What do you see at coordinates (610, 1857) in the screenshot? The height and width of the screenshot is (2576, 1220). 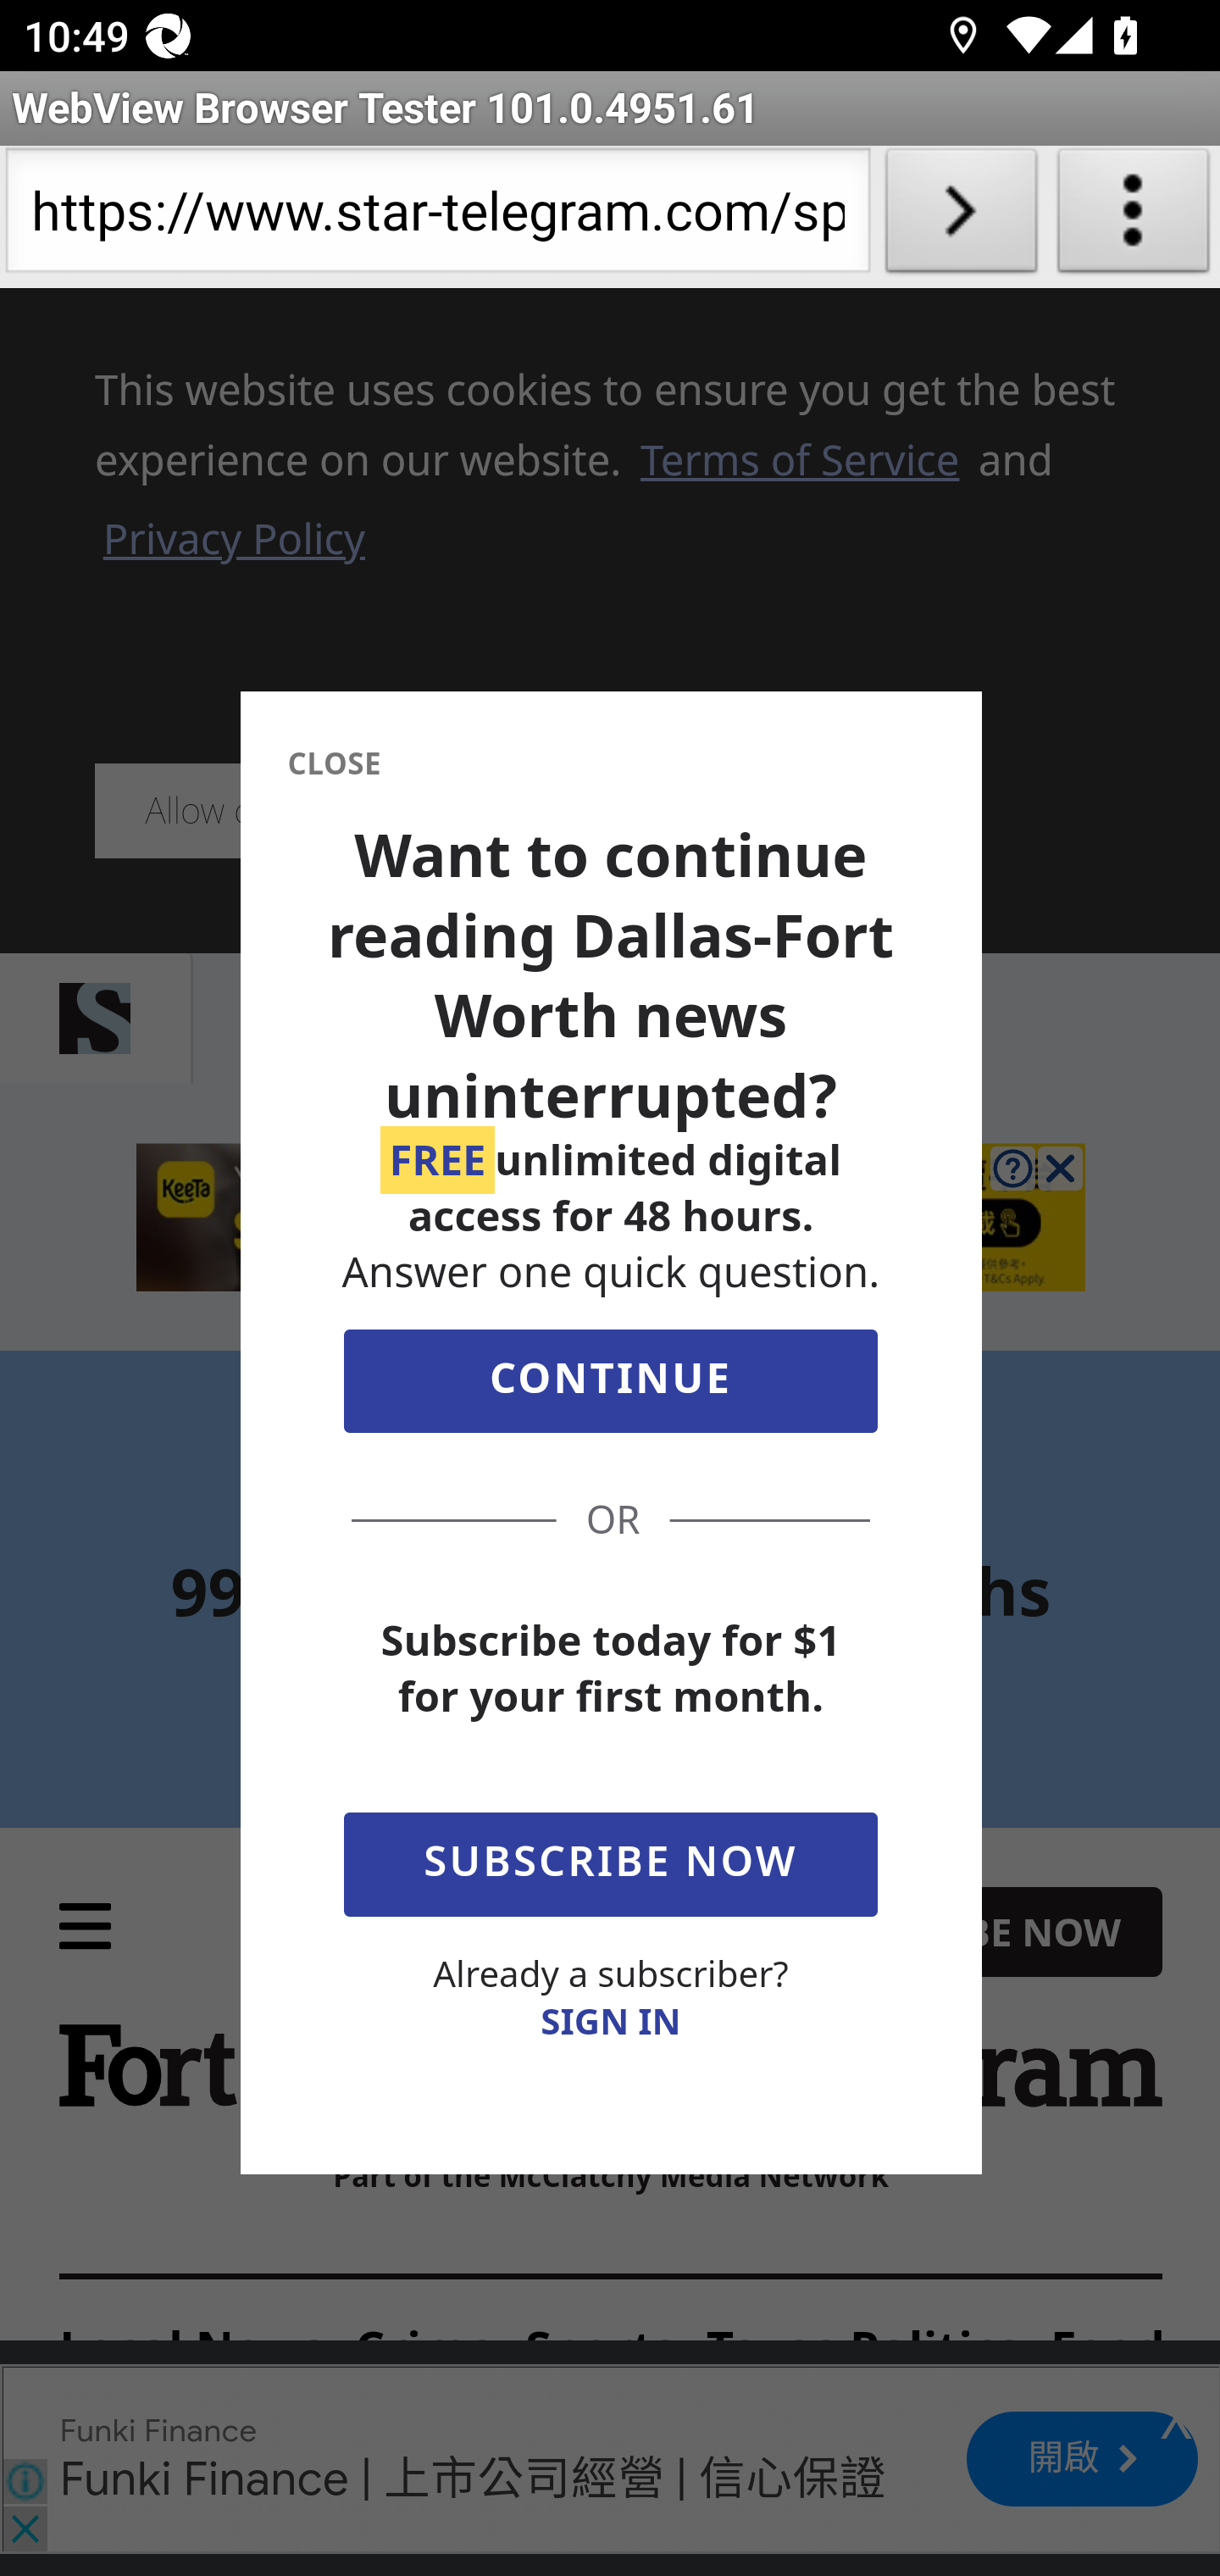 I see `SUBSCRIBE NOW` at bounding box center [610, 1857].